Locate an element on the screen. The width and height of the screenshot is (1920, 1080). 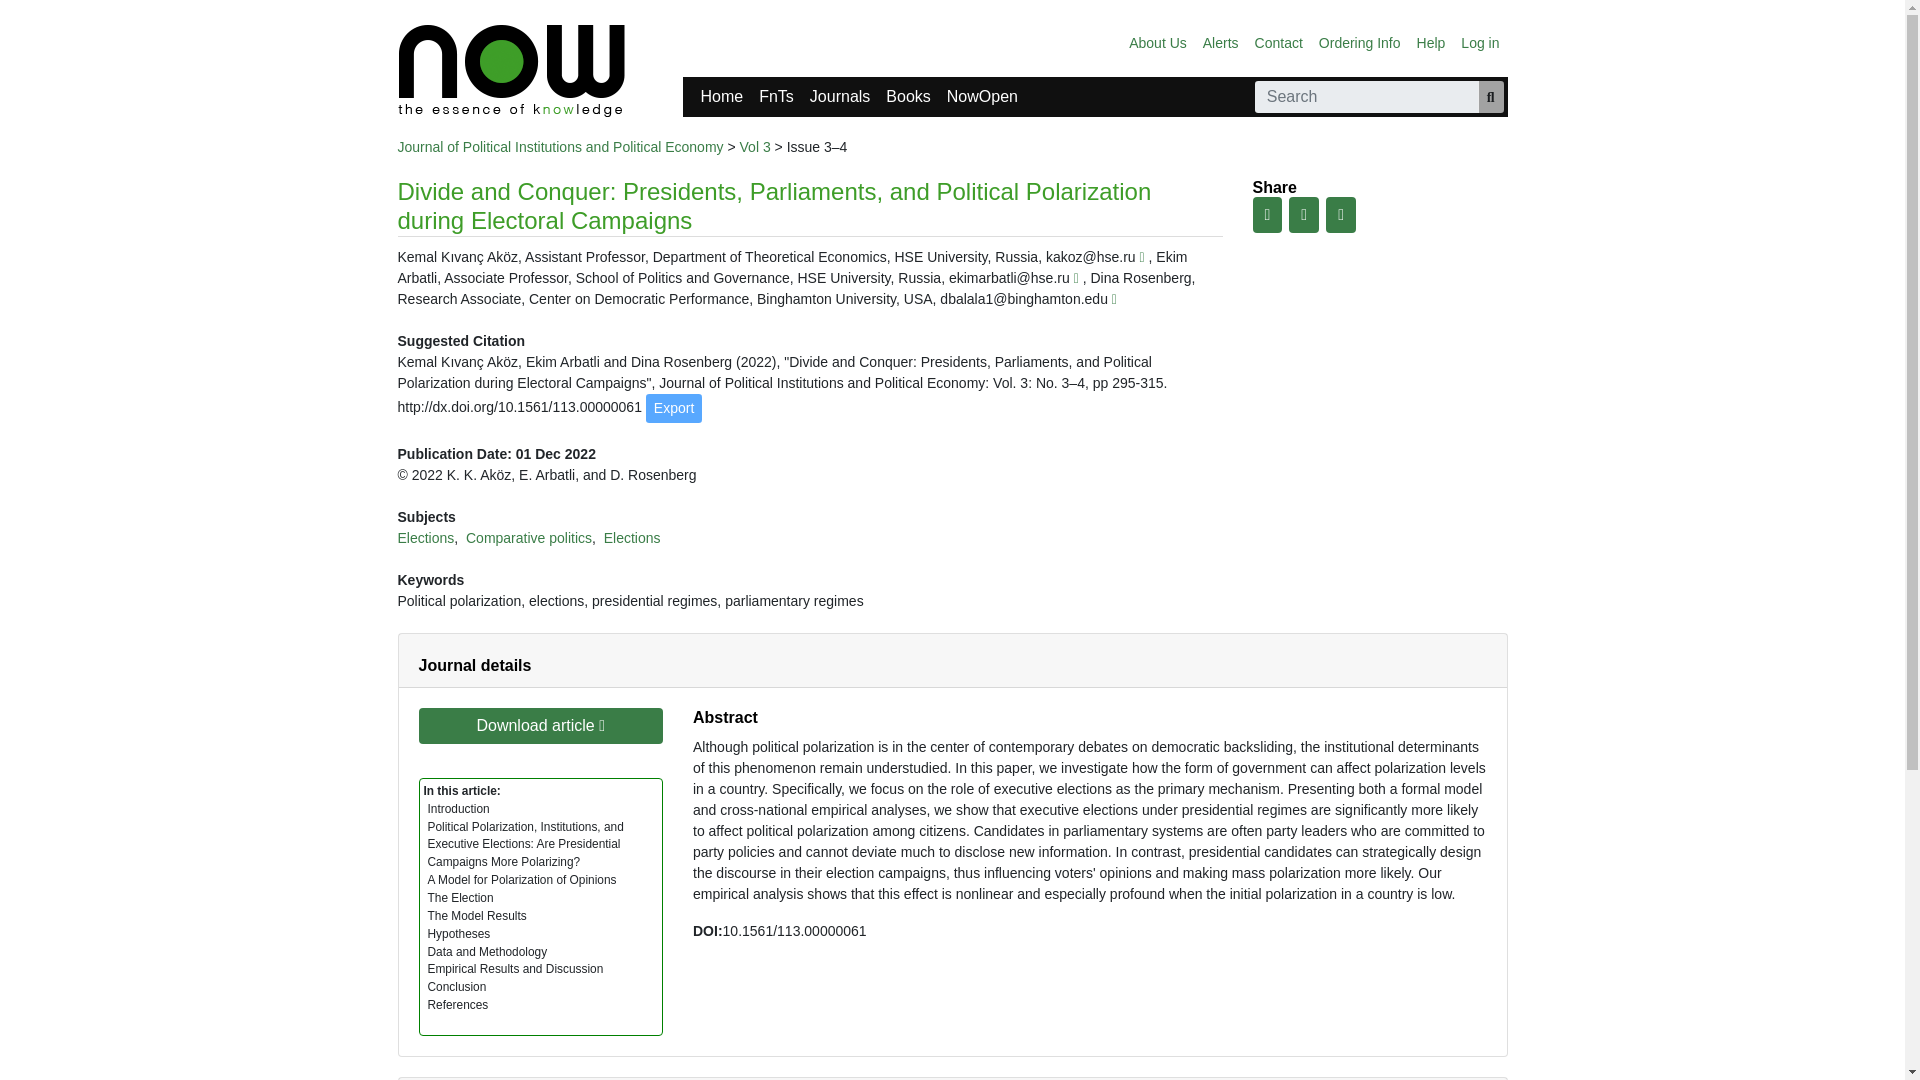
Journals is located at coordinates (840, 96).